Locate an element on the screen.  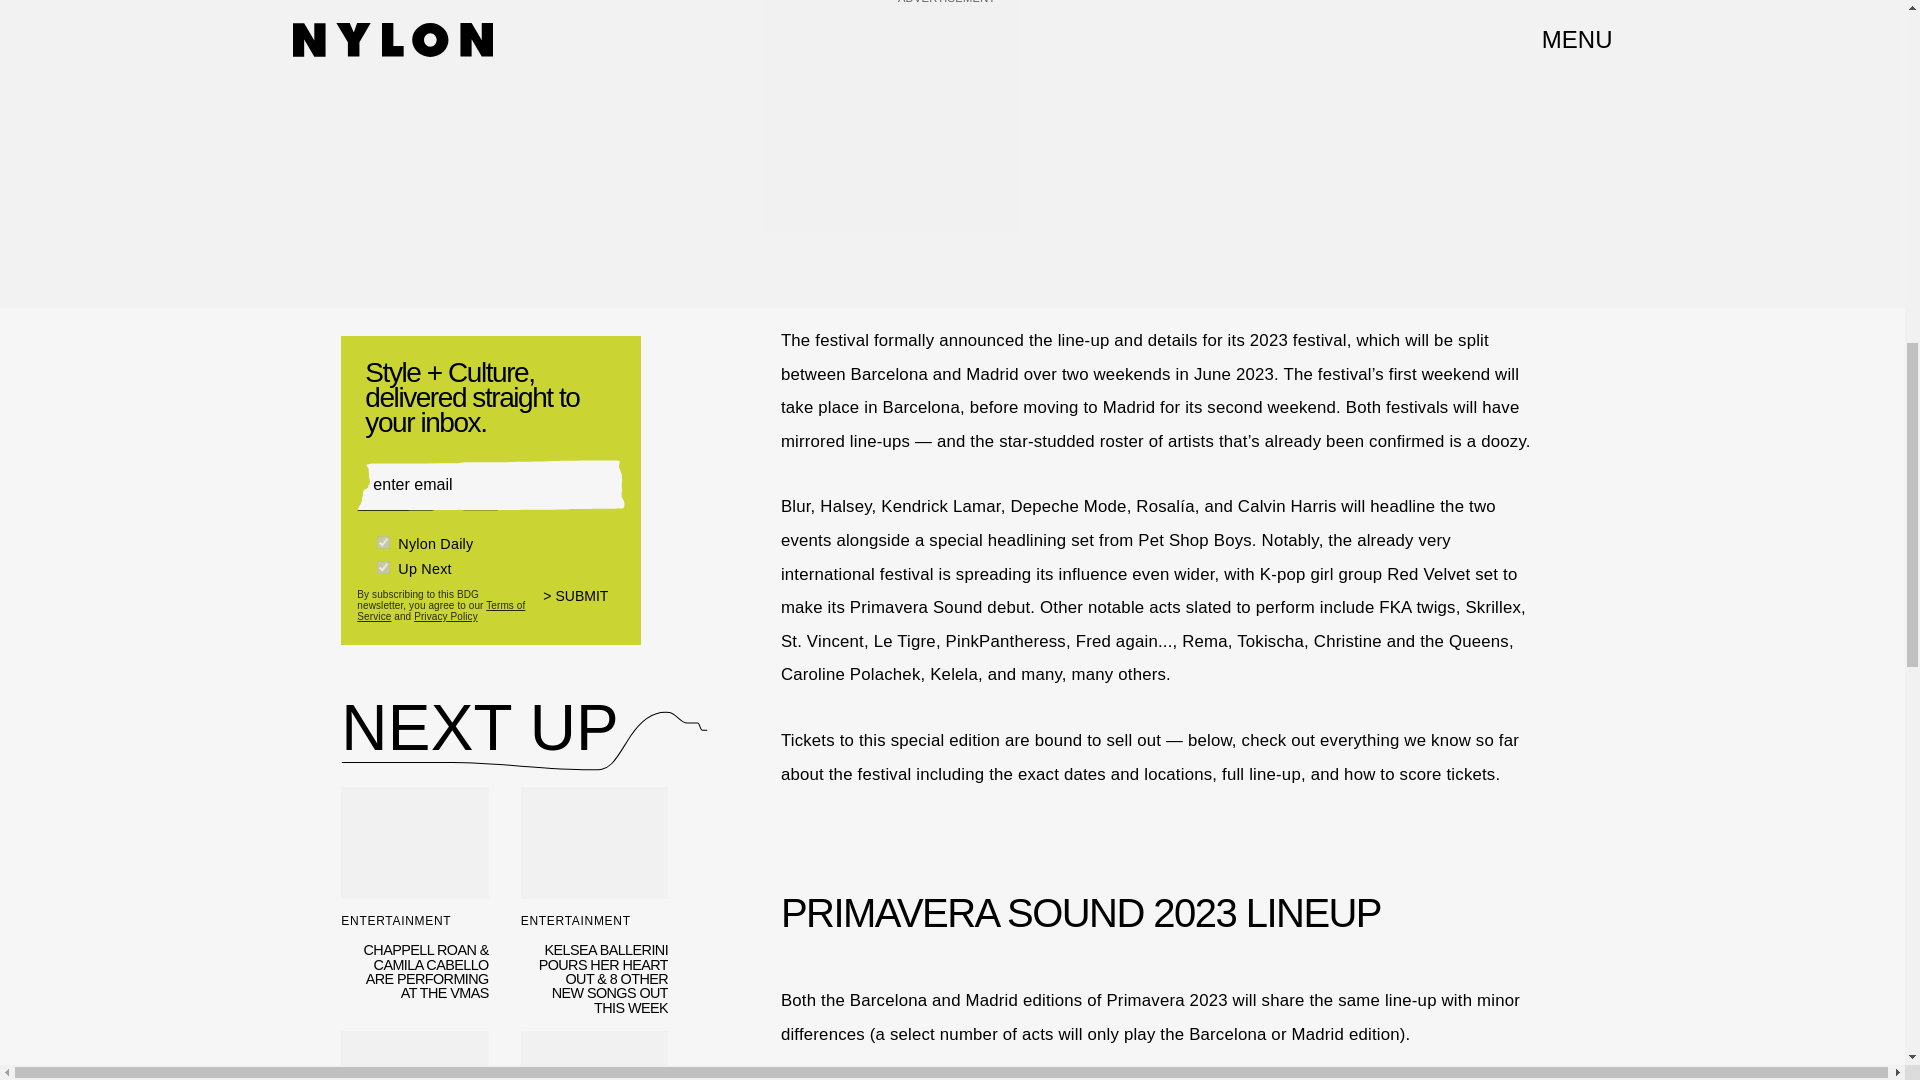
SUBMIT is located at coordinates (584, 605).